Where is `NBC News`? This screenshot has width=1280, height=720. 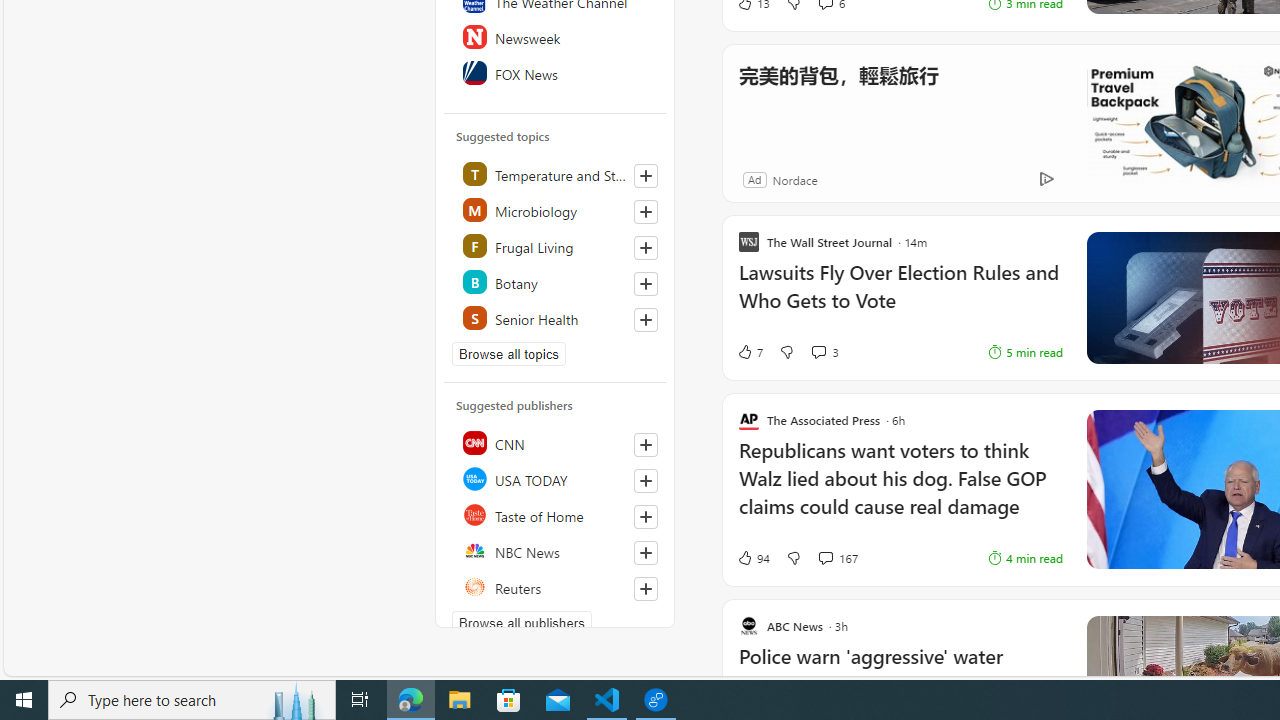
NBC News is located at coordinates (556, 550).